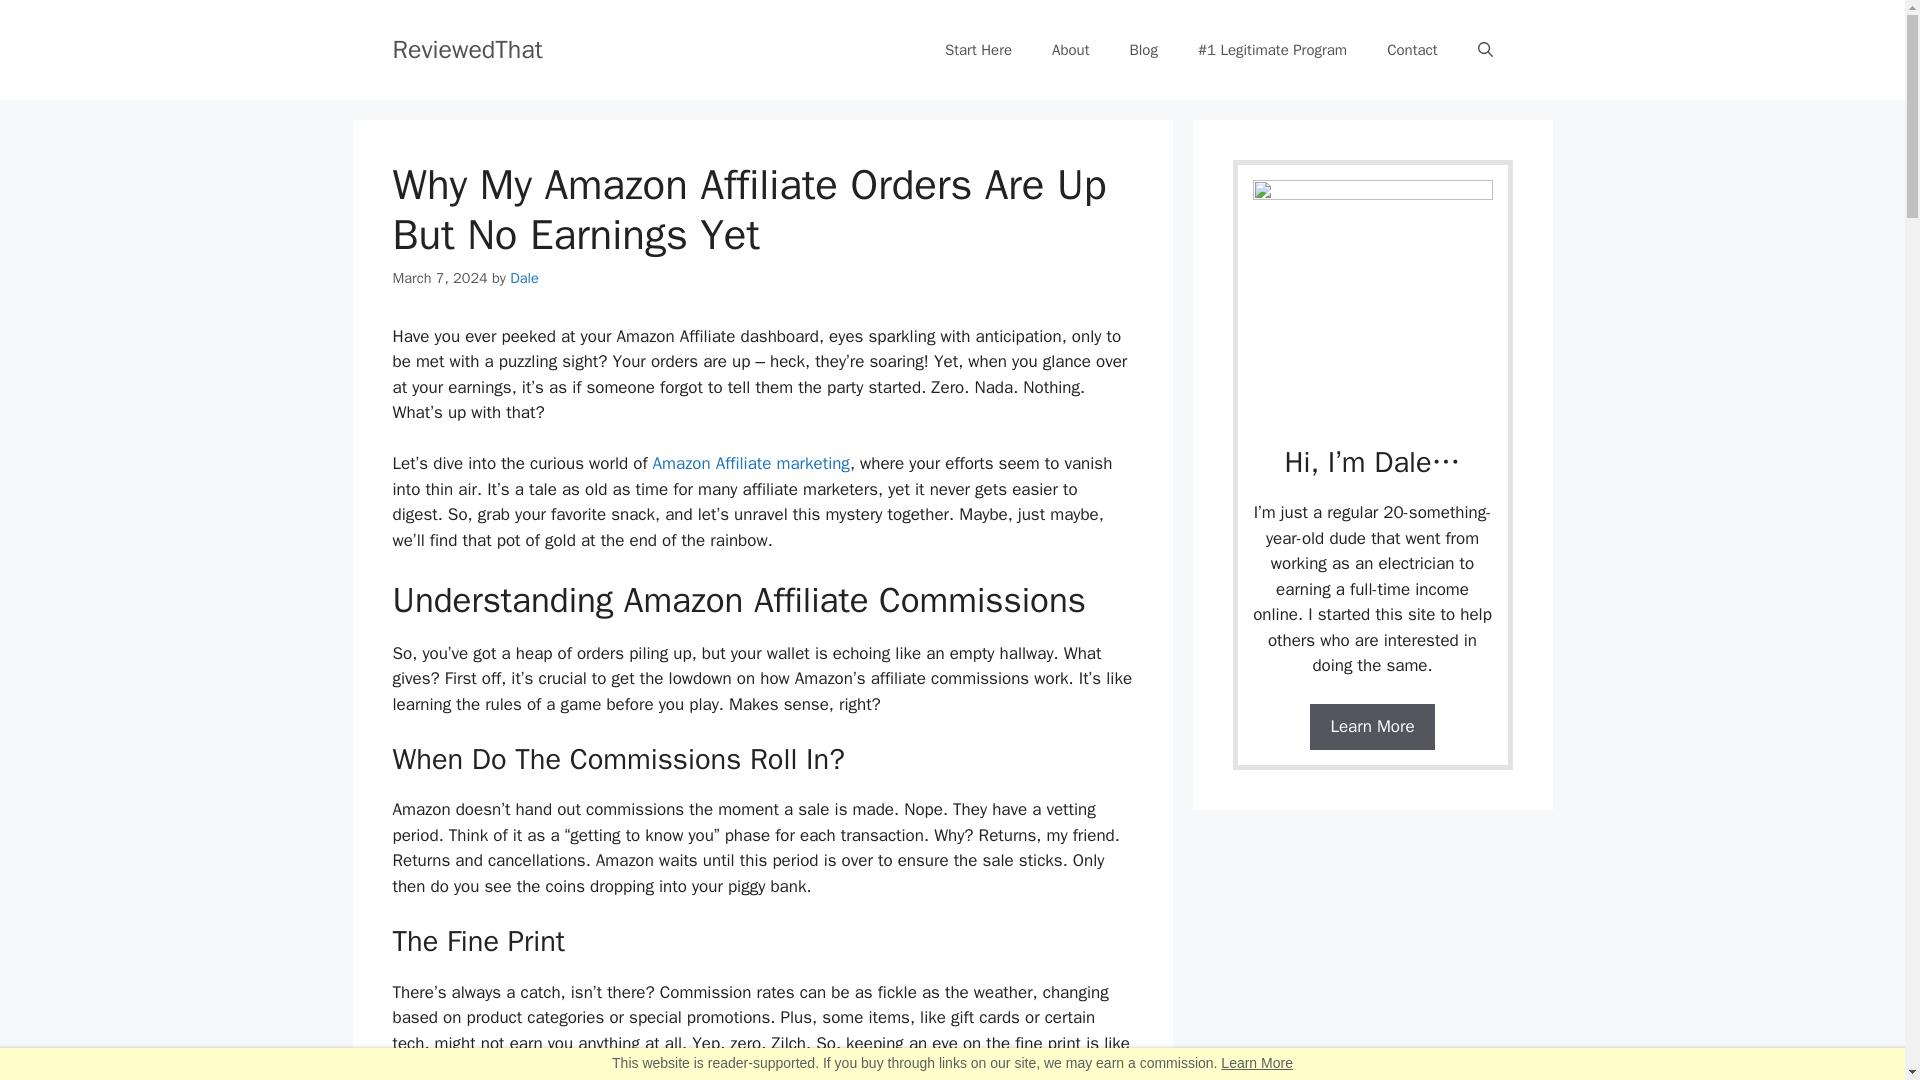  What do you see at coordinates (466, 48) in the screenshot?
I see `ReviewedThat` at bounding box center [466, 48].